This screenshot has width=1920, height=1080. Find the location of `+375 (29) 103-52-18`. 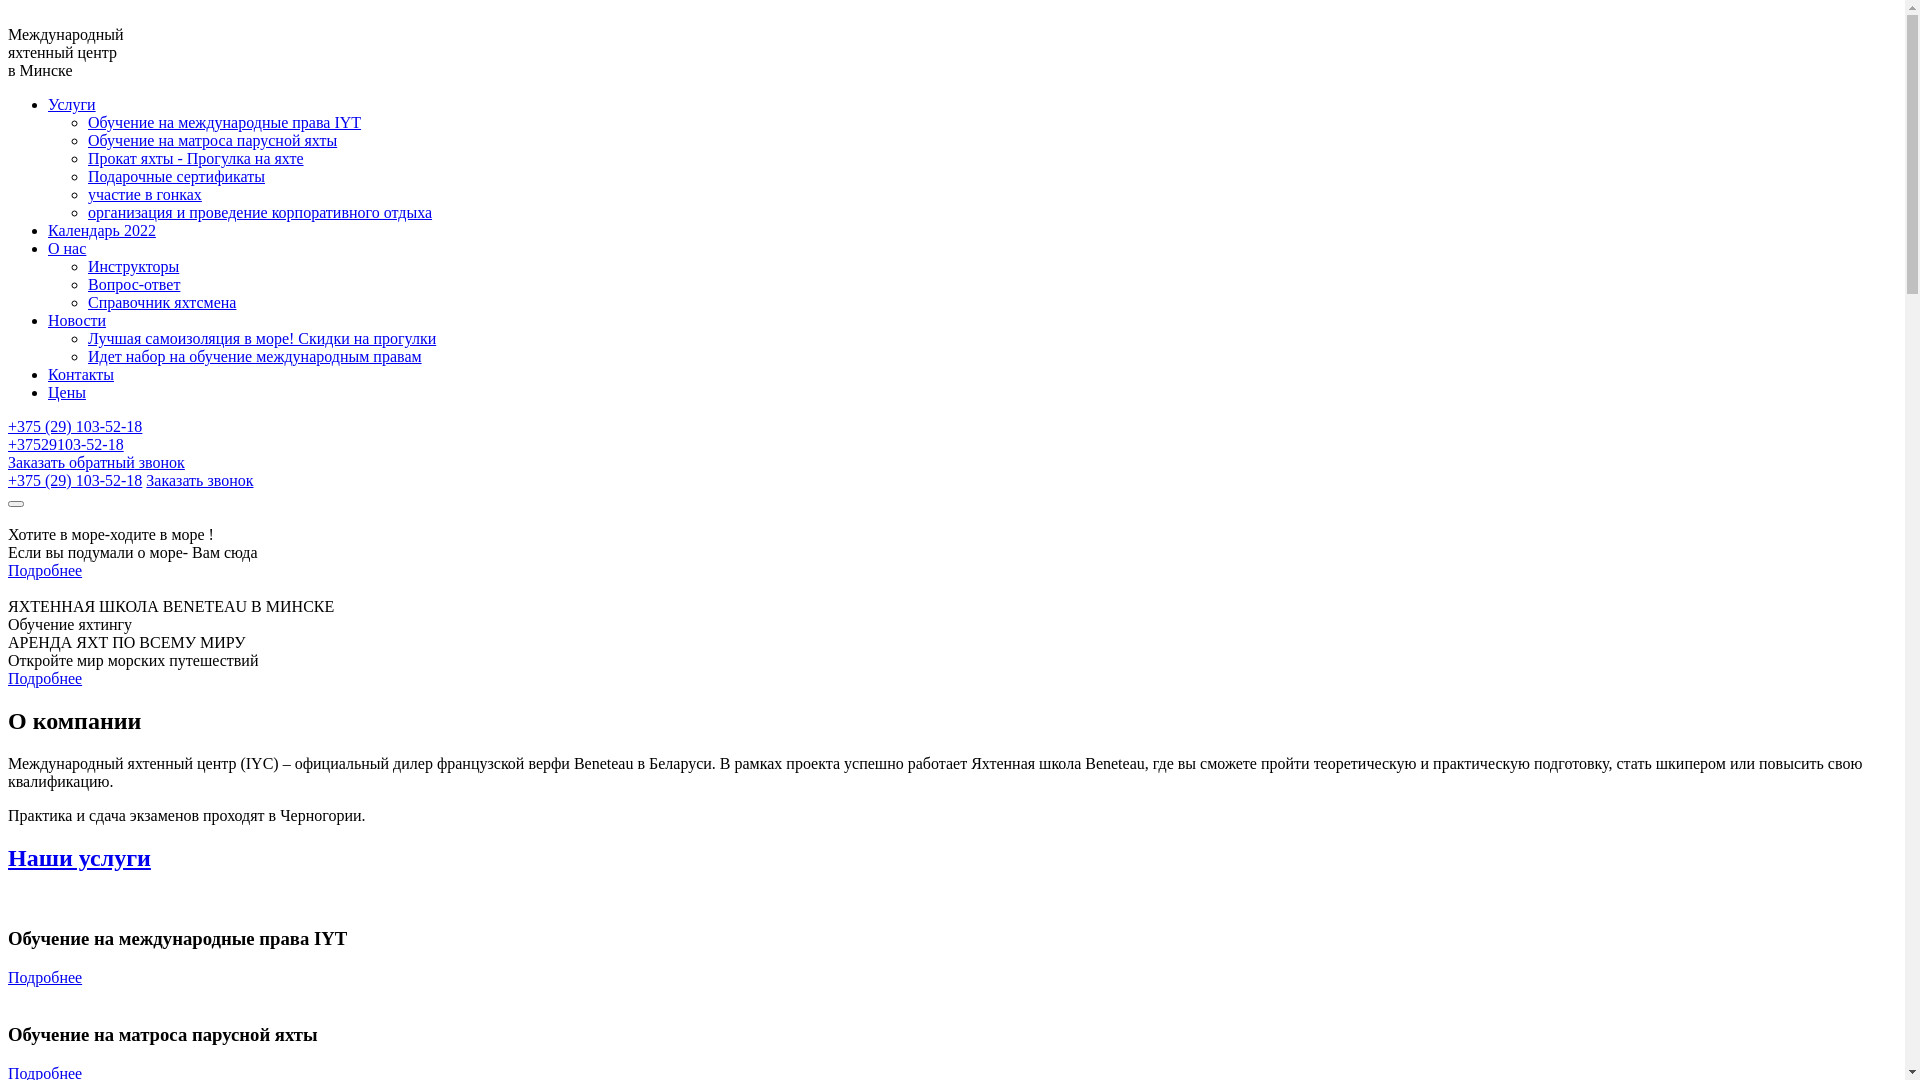

+375 (29) 103-52-18 is located at coordinates (75, 426).